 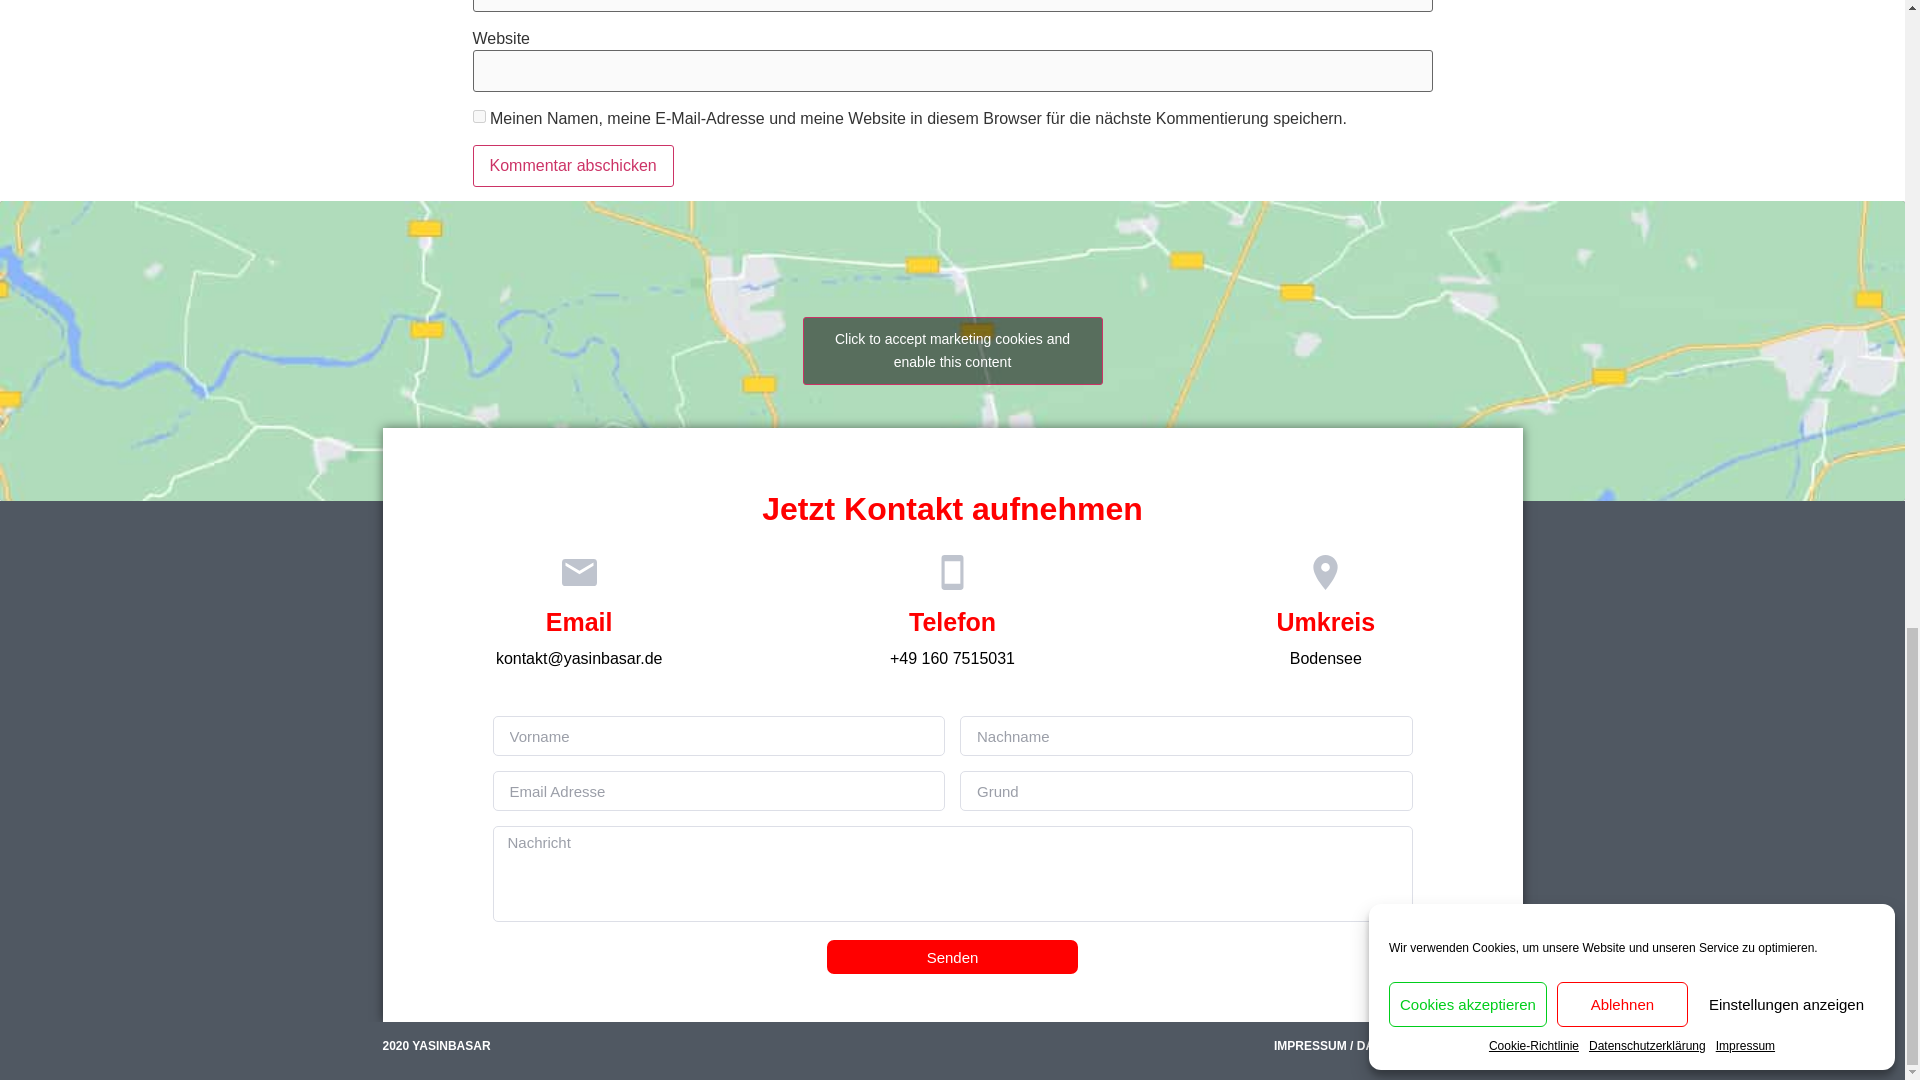 I want to click on yes, so click(x=478, y=116).